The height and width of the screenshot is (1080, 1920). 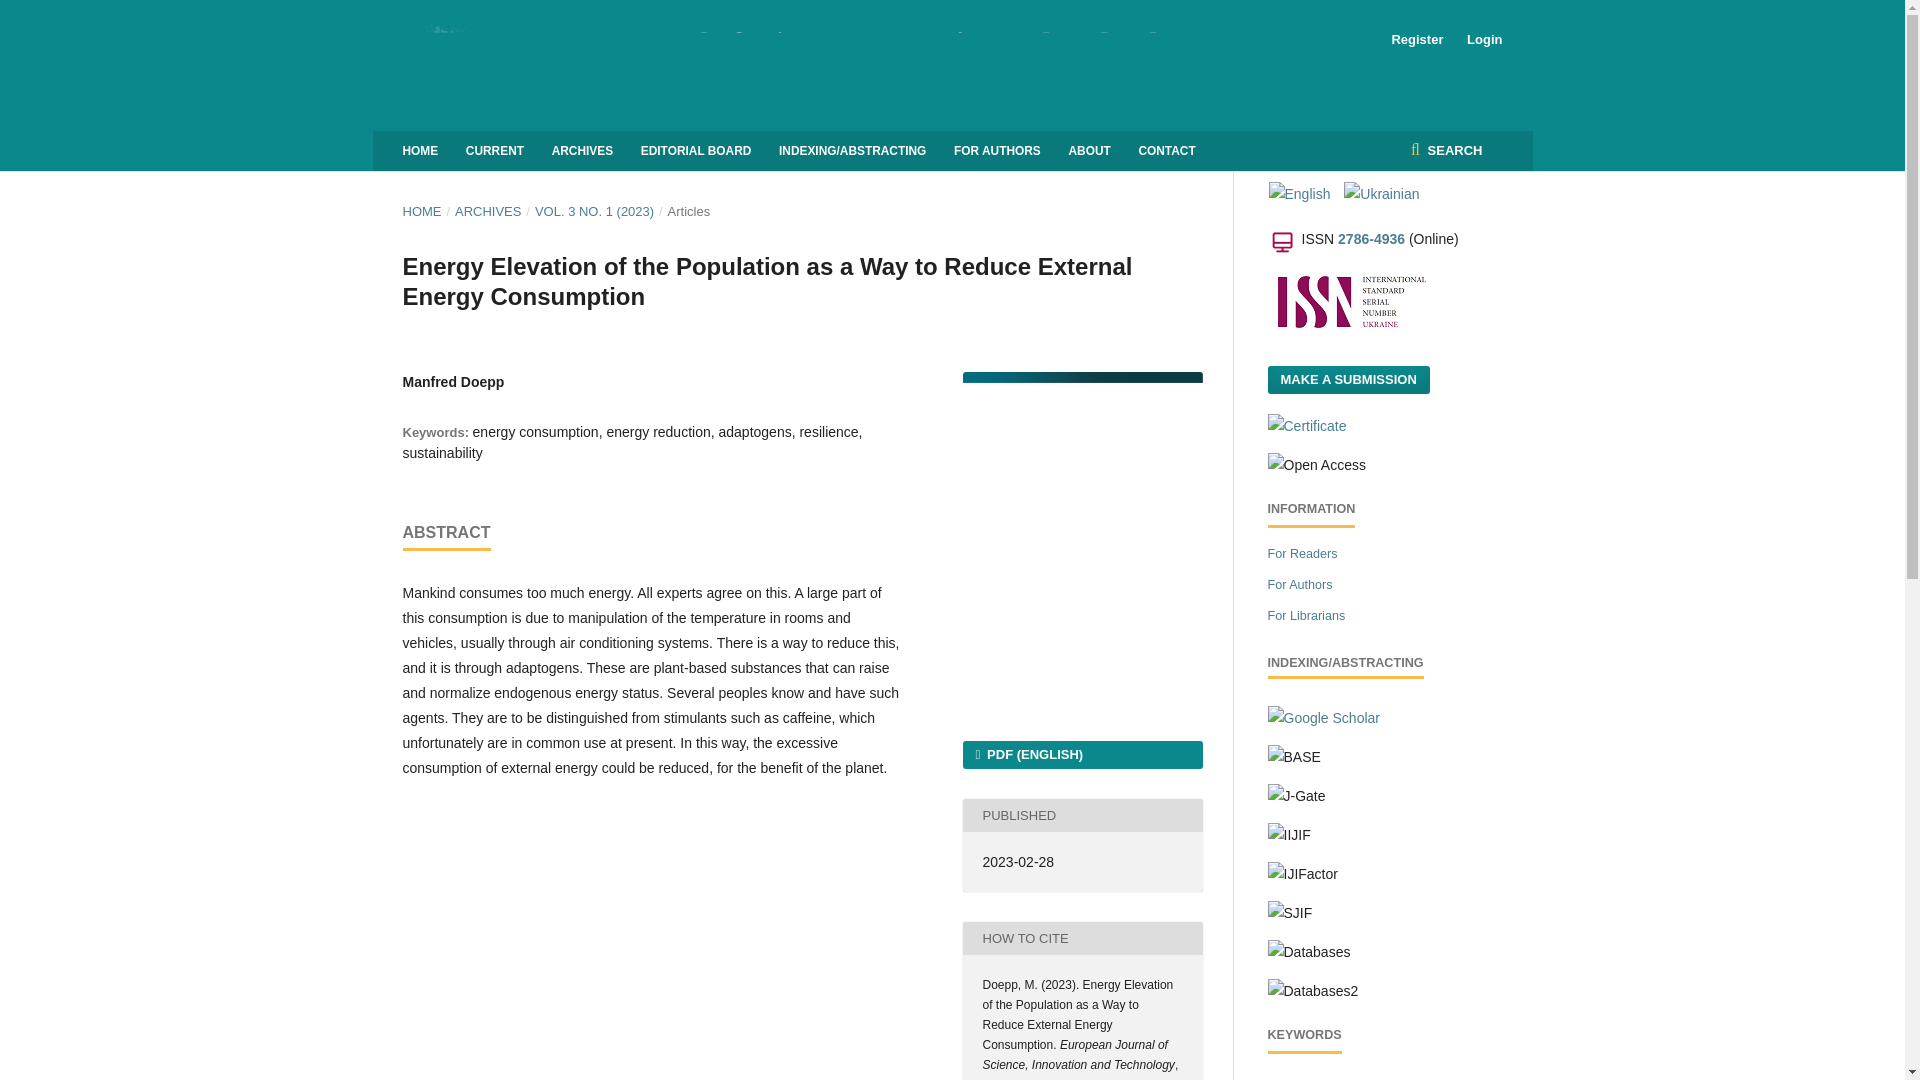 What do you see at coordinates (1309, 952) in the screenshot?
I see `Databases` at bounding box center [1309, 952].